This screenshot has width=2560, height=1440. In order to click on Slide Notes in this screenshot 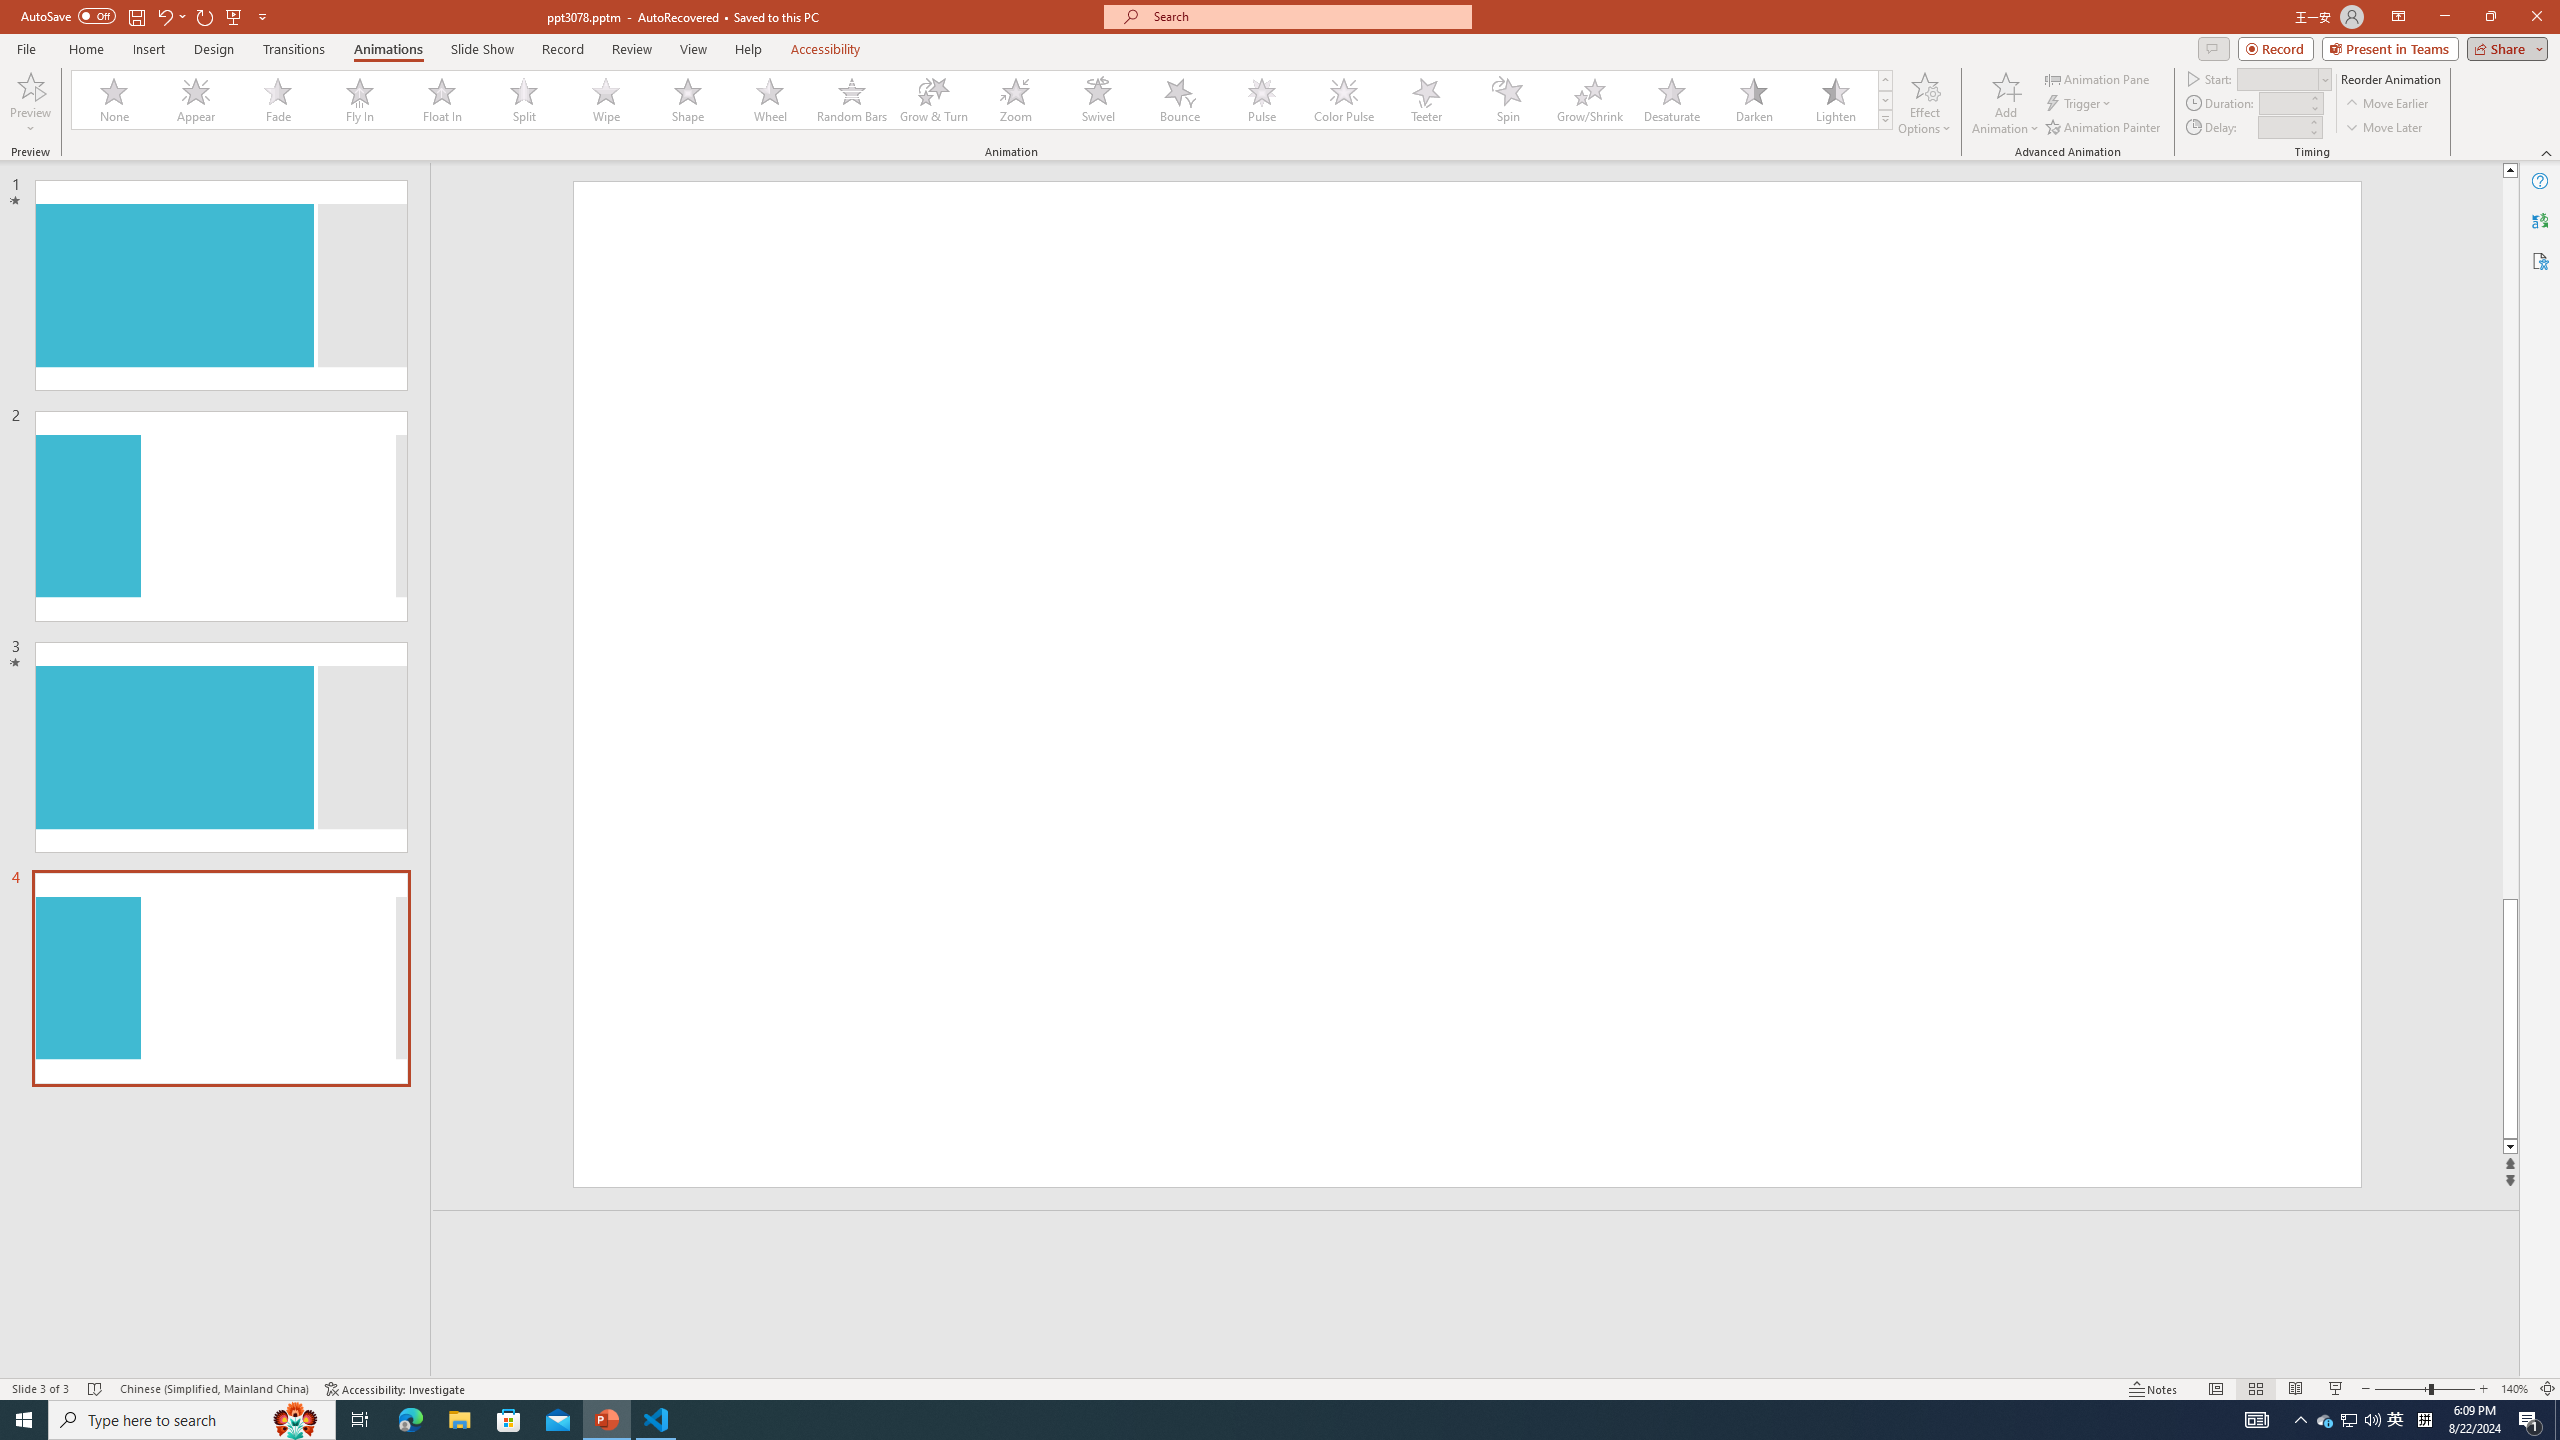, I will do `click(1477, 1240)`.